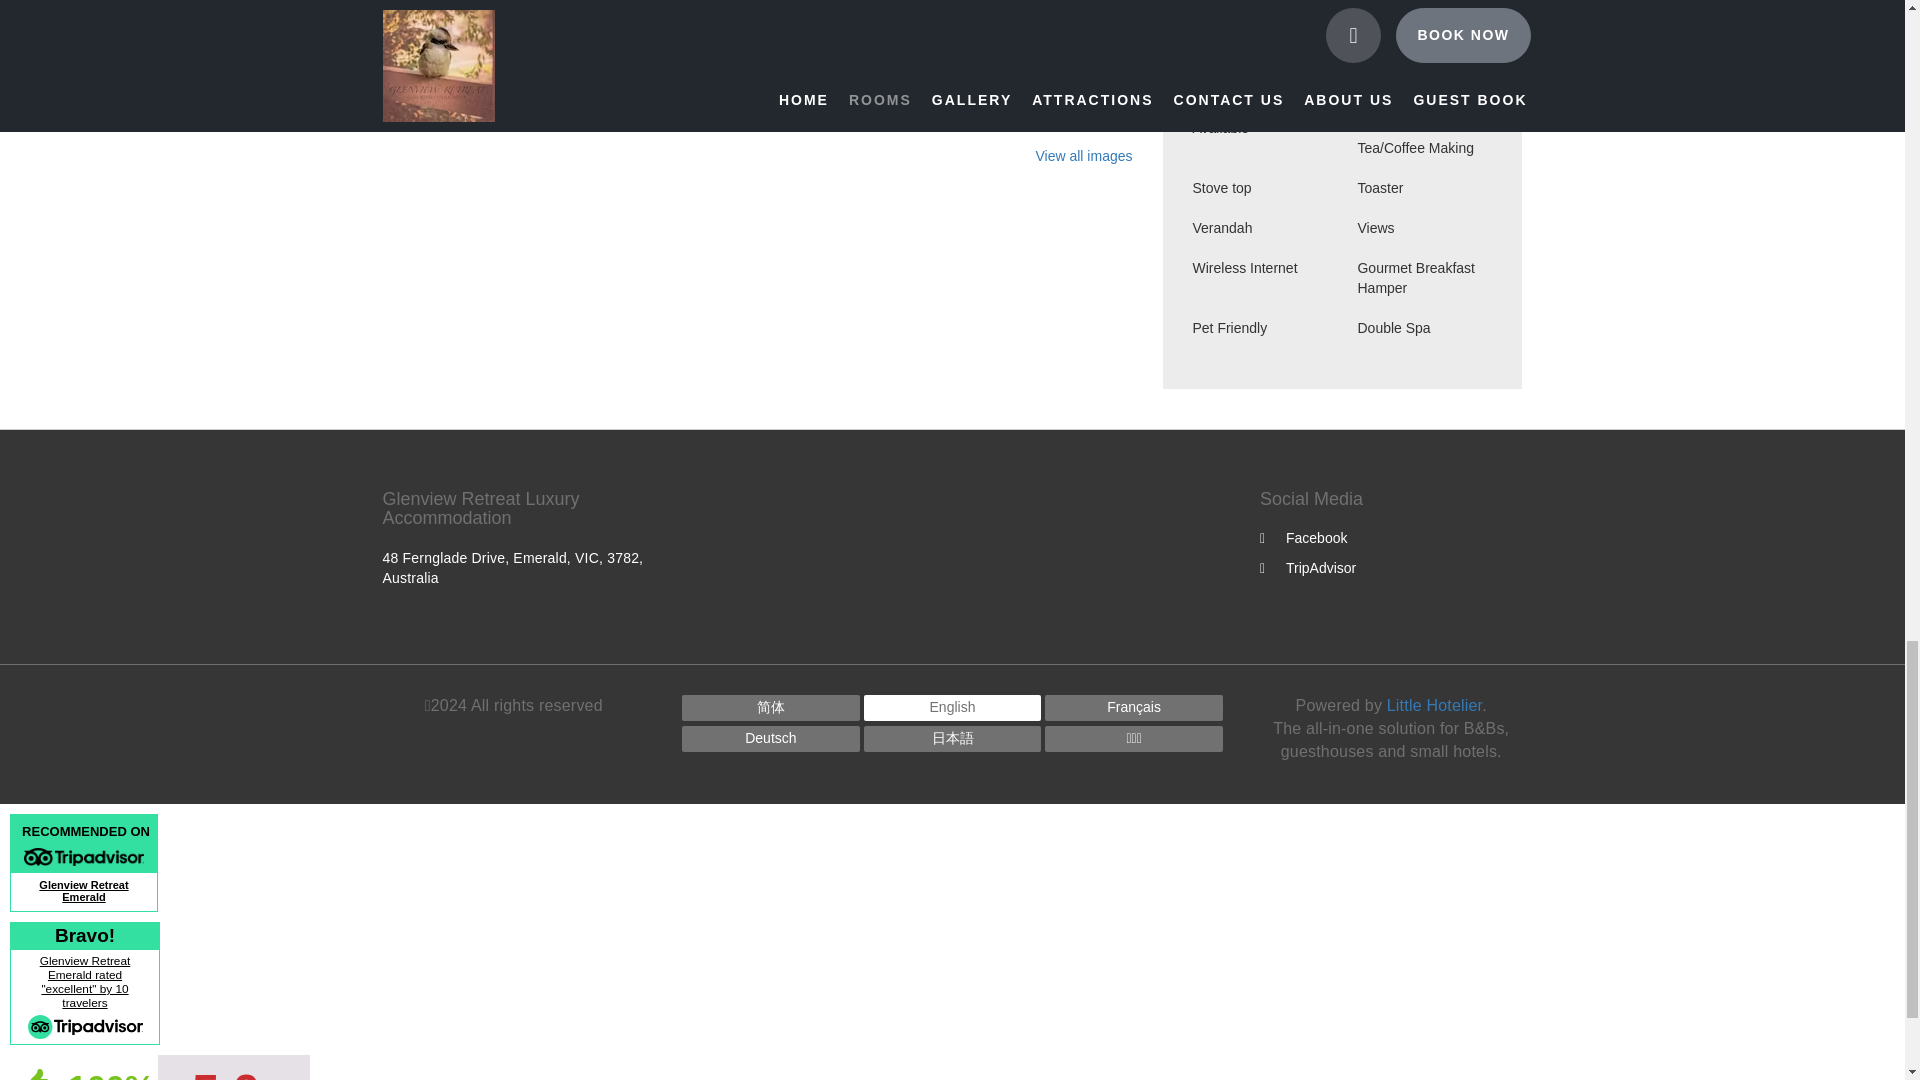  Describe the element at coordinates (1303, 538) in the screenshot. I see `Facebook` at that location.